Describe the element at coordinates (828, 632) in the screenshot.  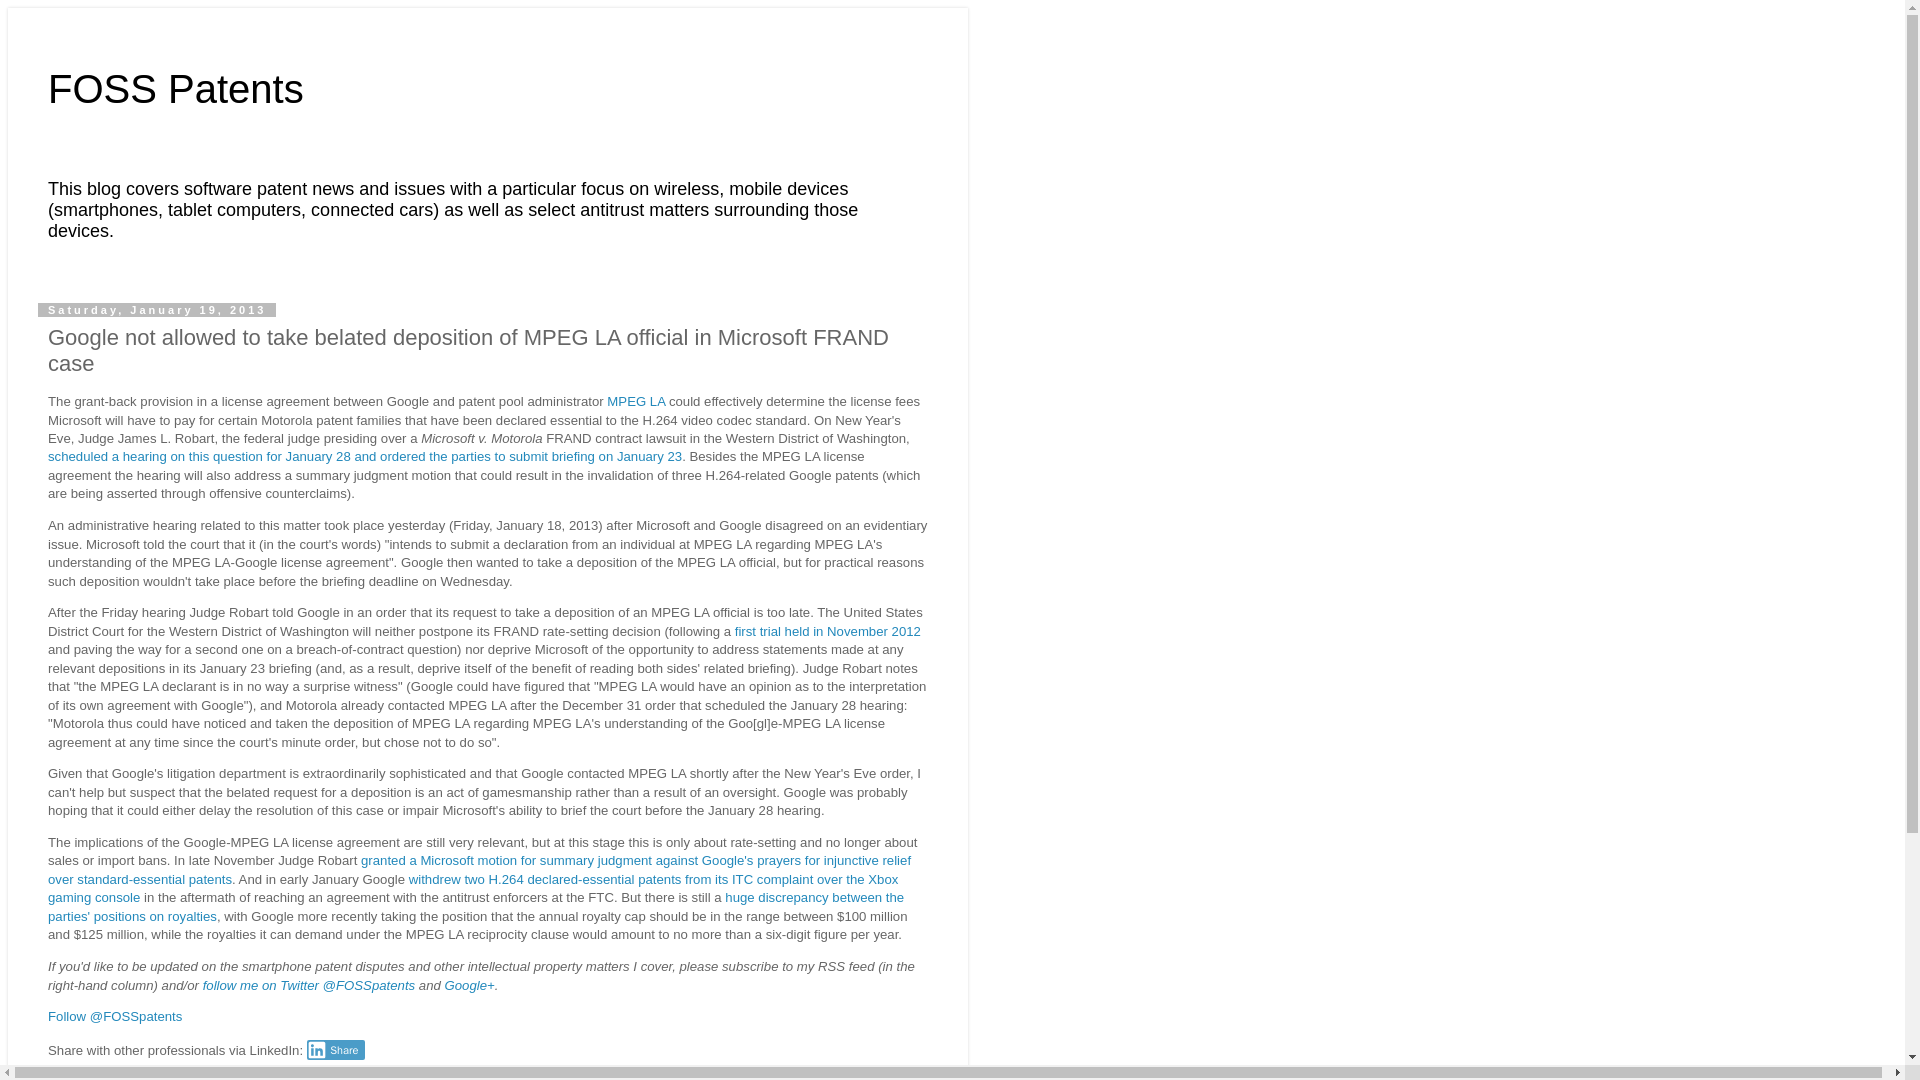
I see `first trial held in November 2012` at that location.